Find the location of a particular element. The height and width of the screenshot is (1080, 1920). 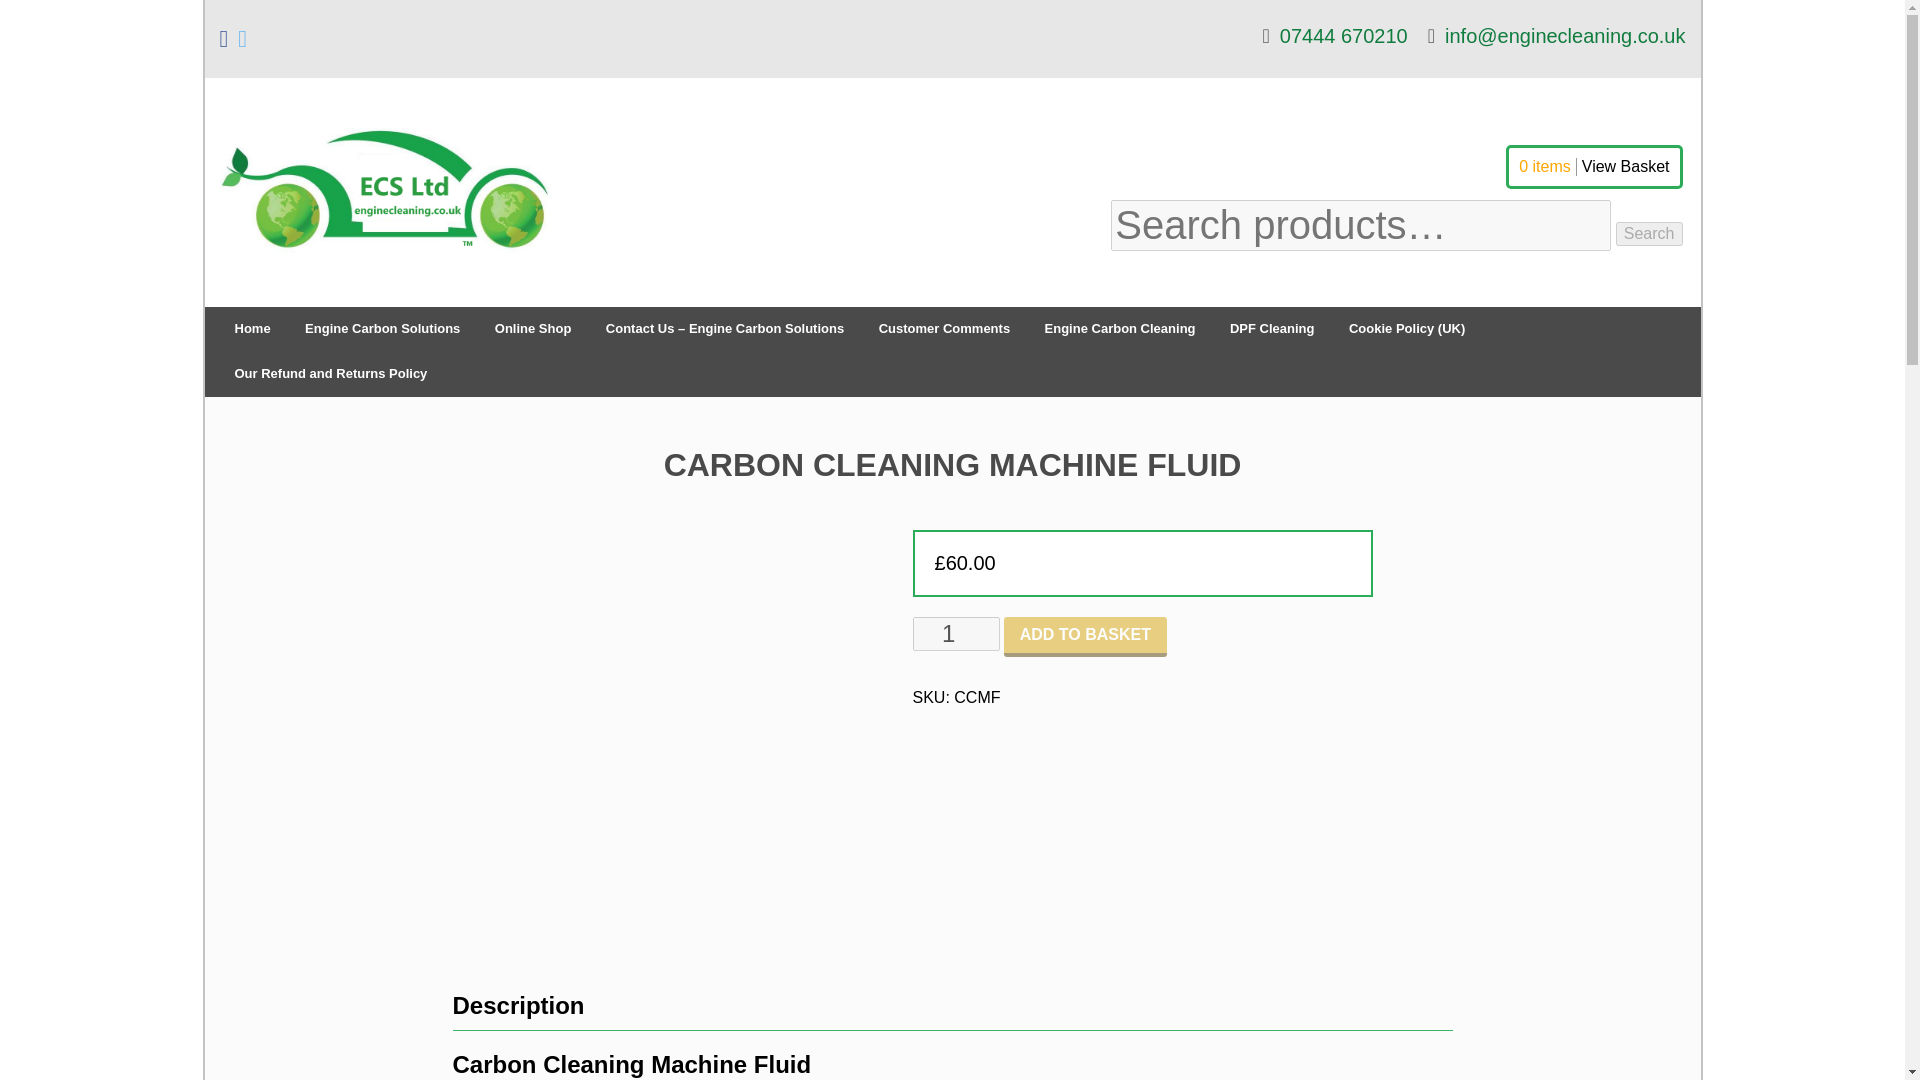

Online Shop is located at coordinates (534, 328).